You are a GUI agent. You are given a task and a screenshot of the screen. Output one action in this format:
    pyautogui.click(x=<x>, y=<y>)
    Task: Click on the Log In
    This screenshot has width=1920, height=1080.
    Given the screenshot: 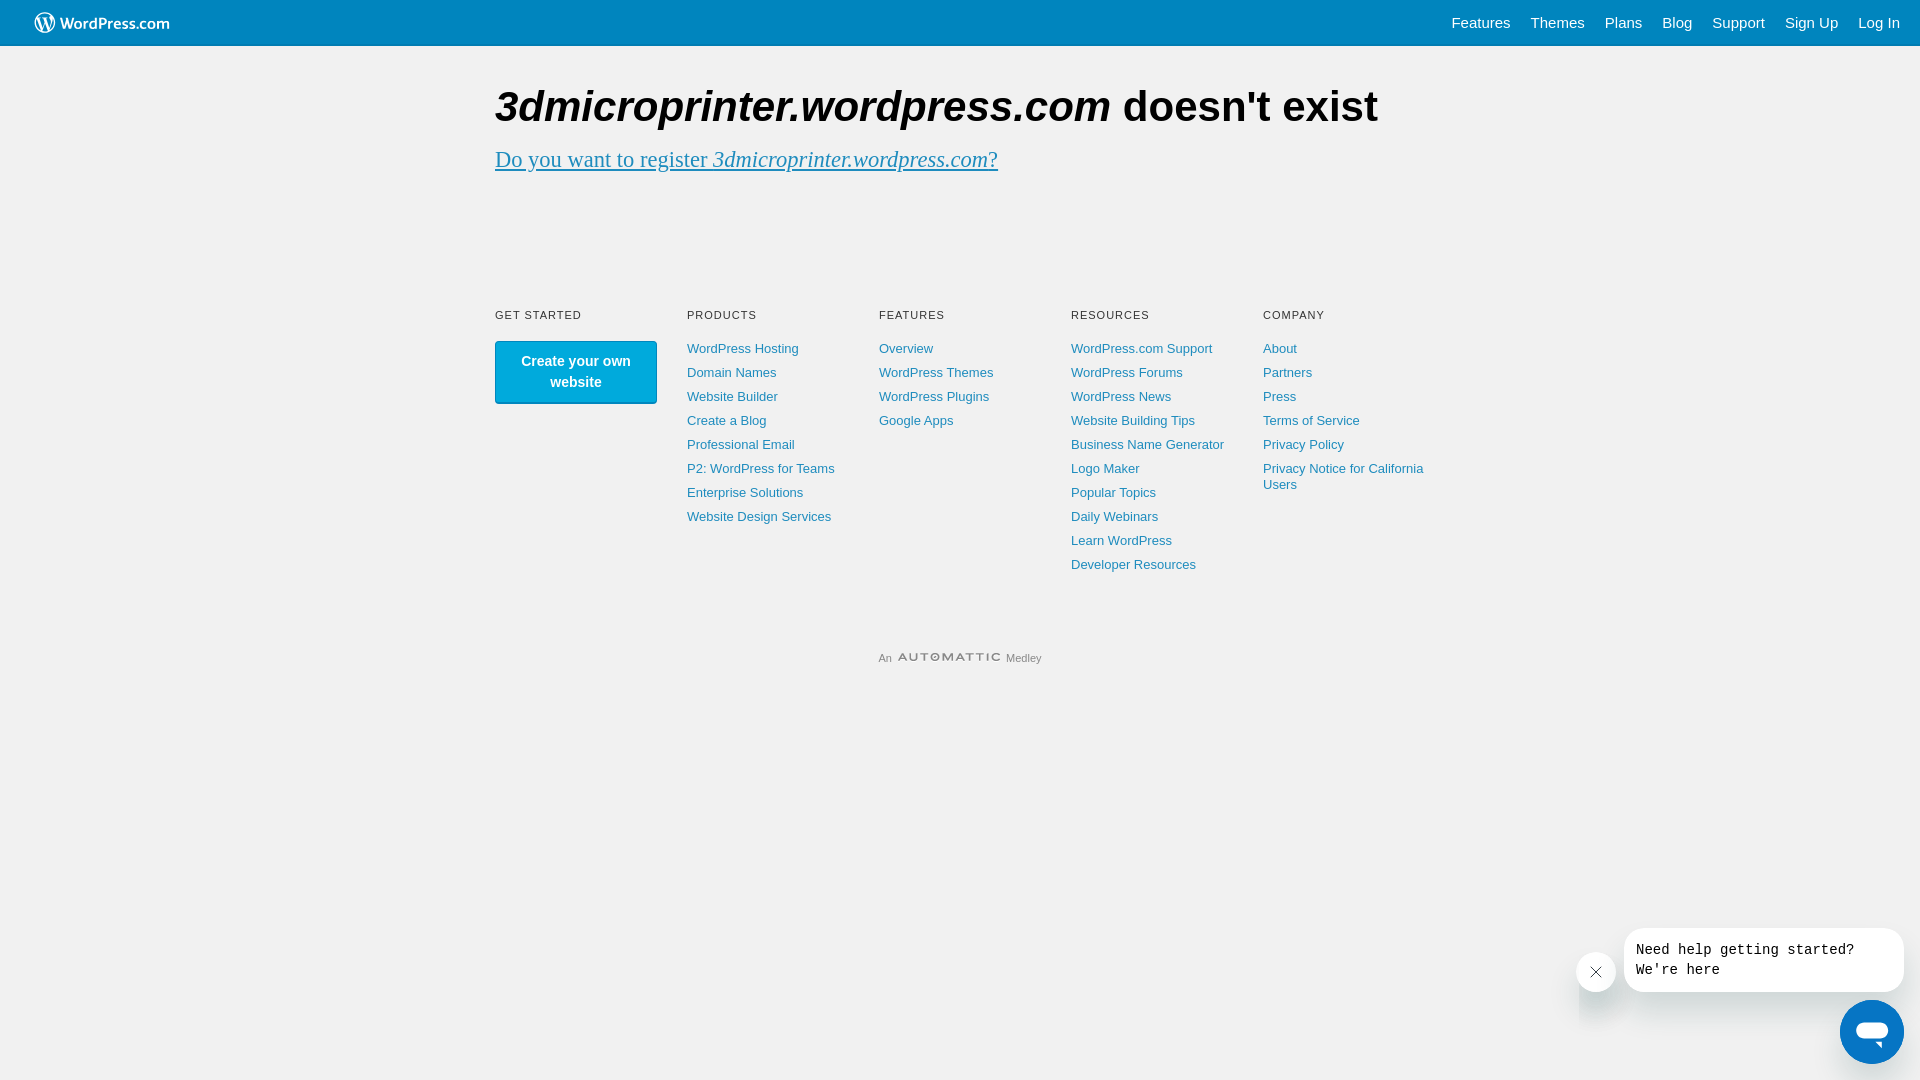 What is the action you would take?
    pyautogui.click(x=1879, y=23)
    